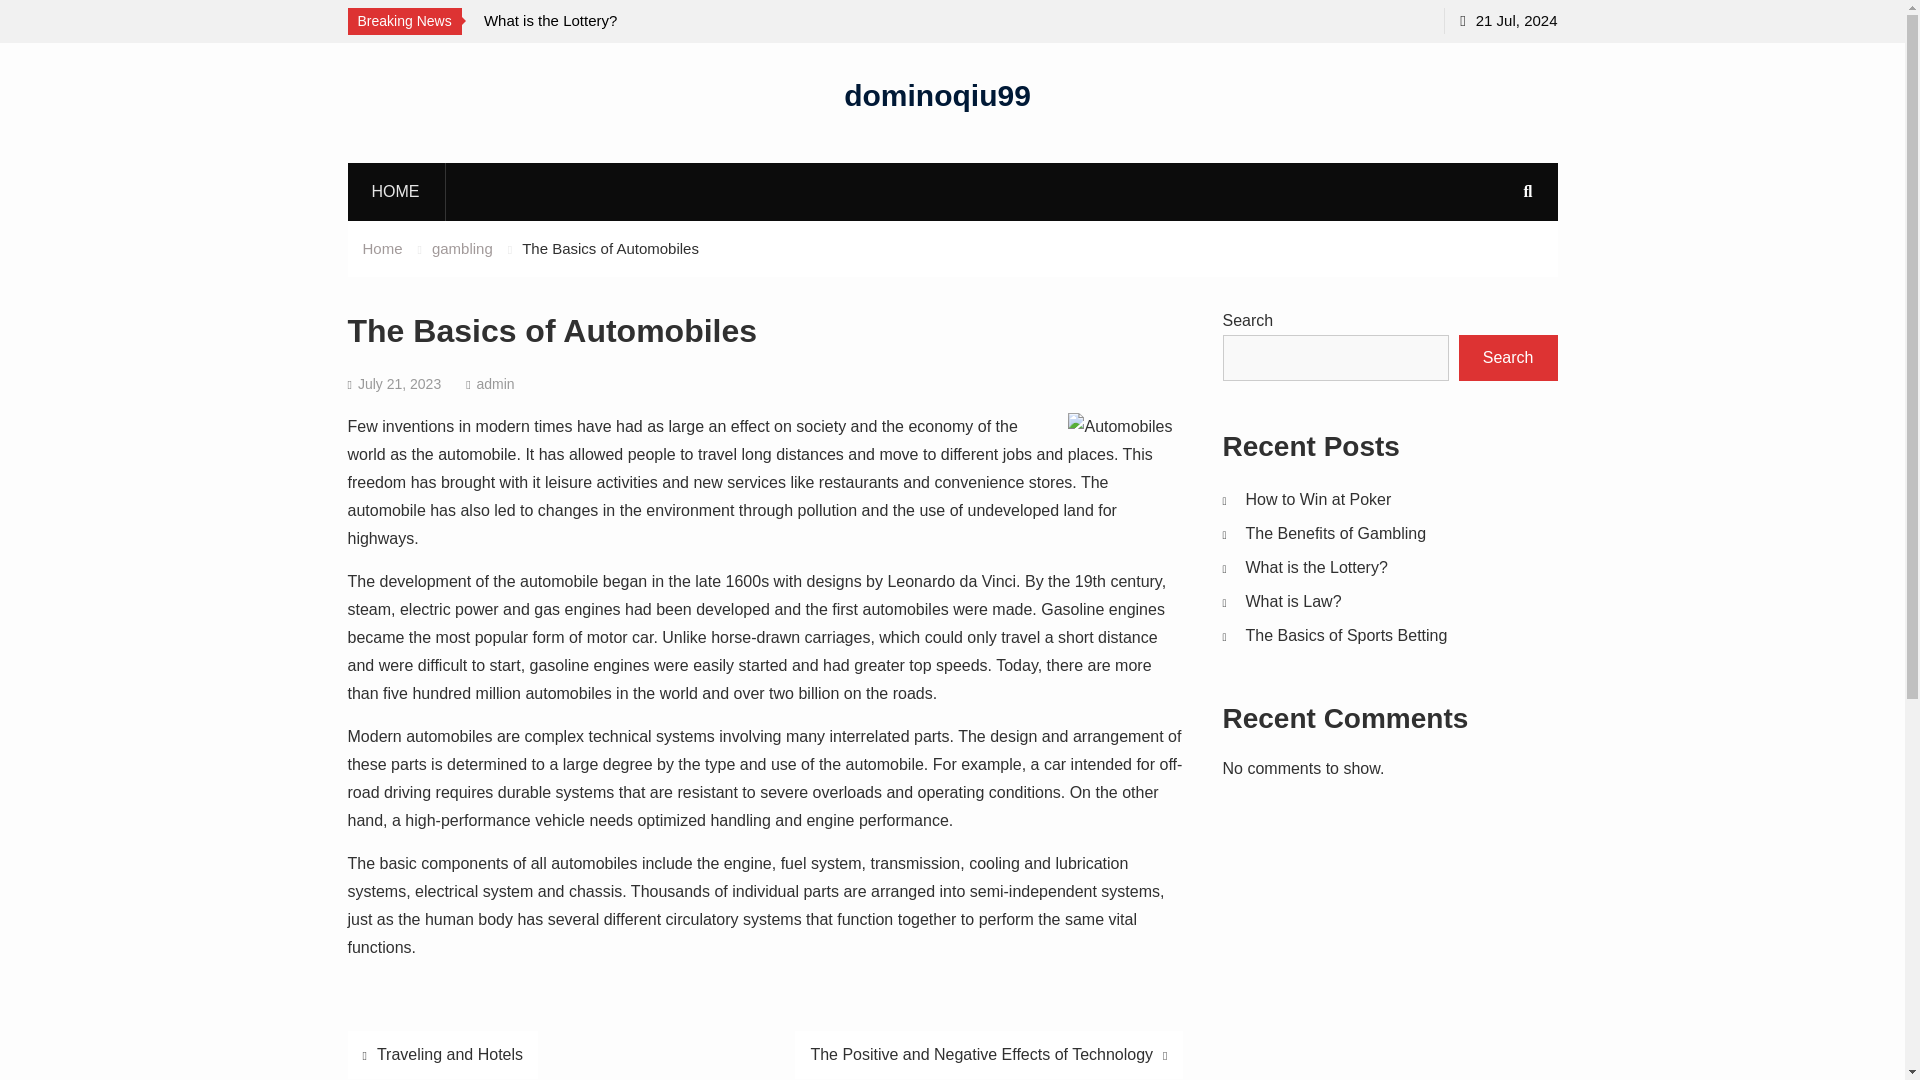  What do you see at coordinates (1294, 601) in the screenshot?
I see `What is Law?` at bounding box center [1294, 601].